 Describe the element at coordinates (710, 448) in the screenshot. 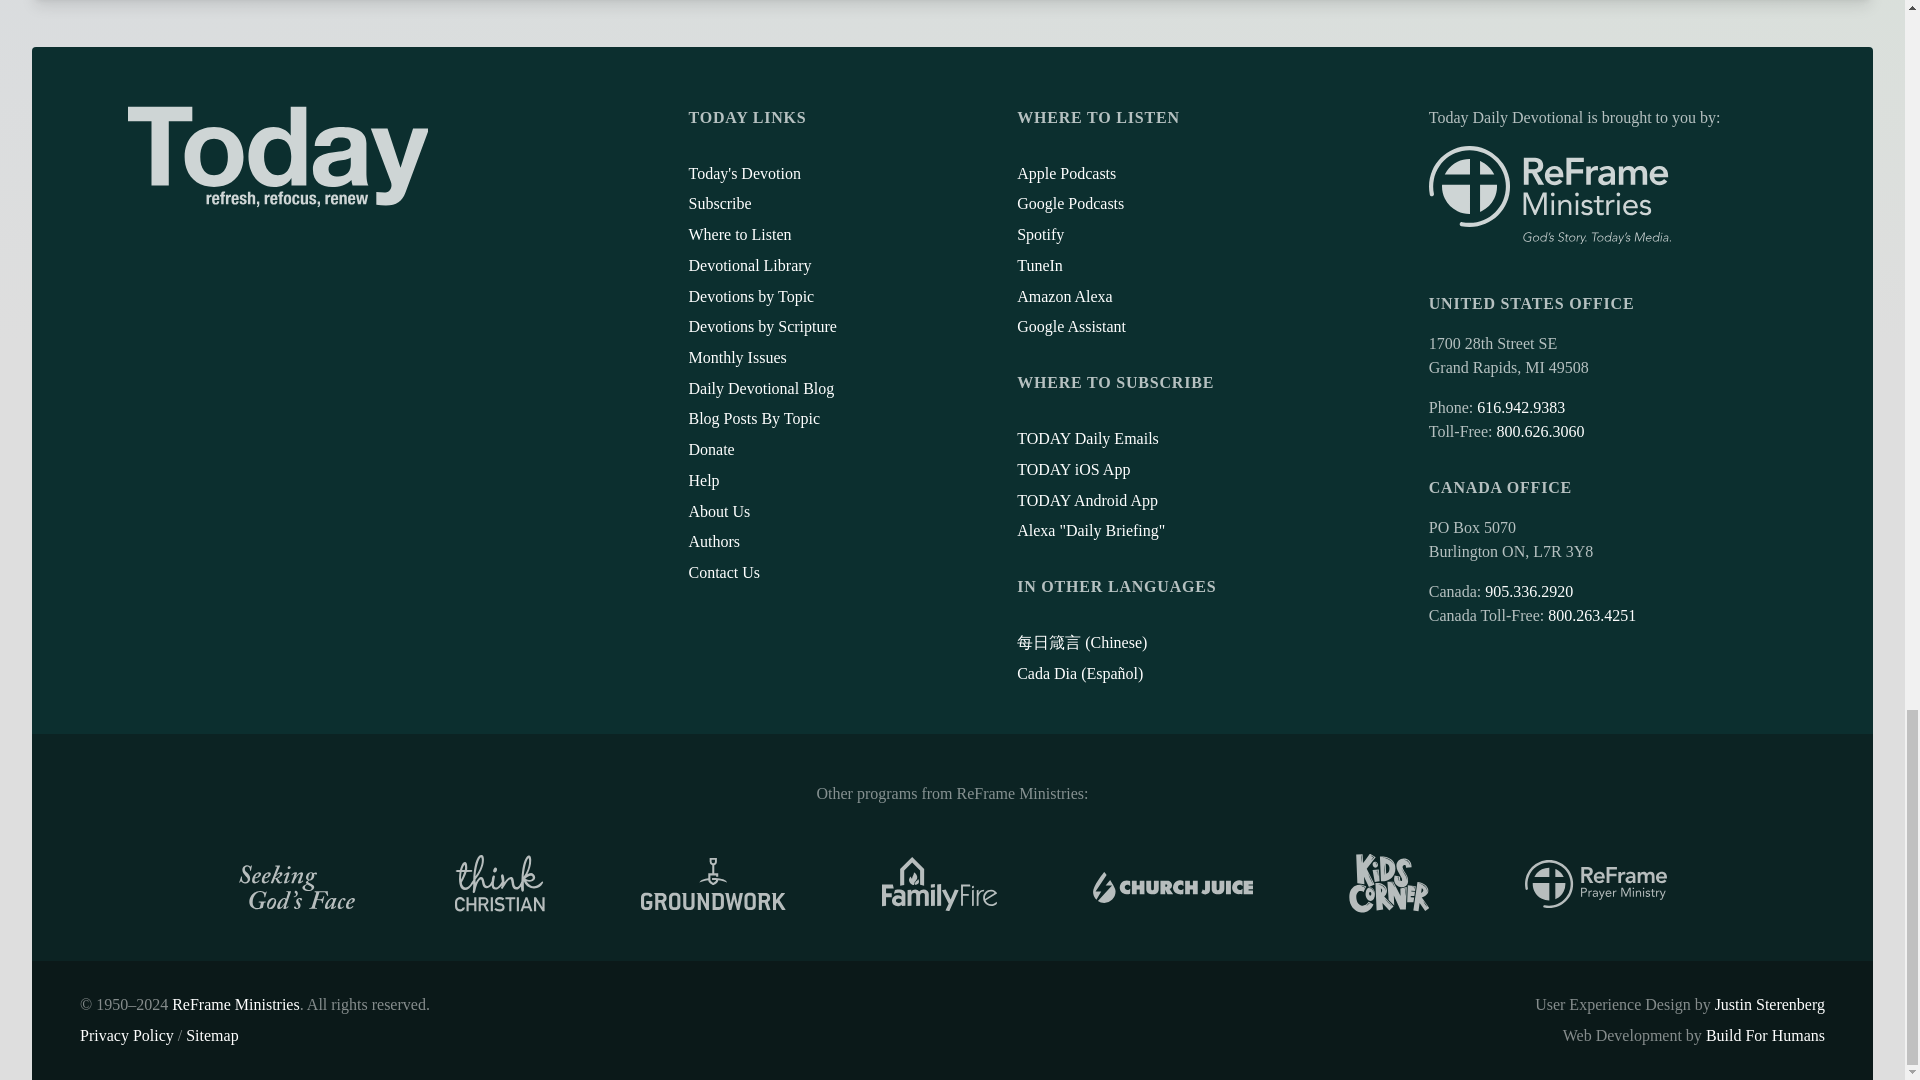

I see `Donate` at that location.